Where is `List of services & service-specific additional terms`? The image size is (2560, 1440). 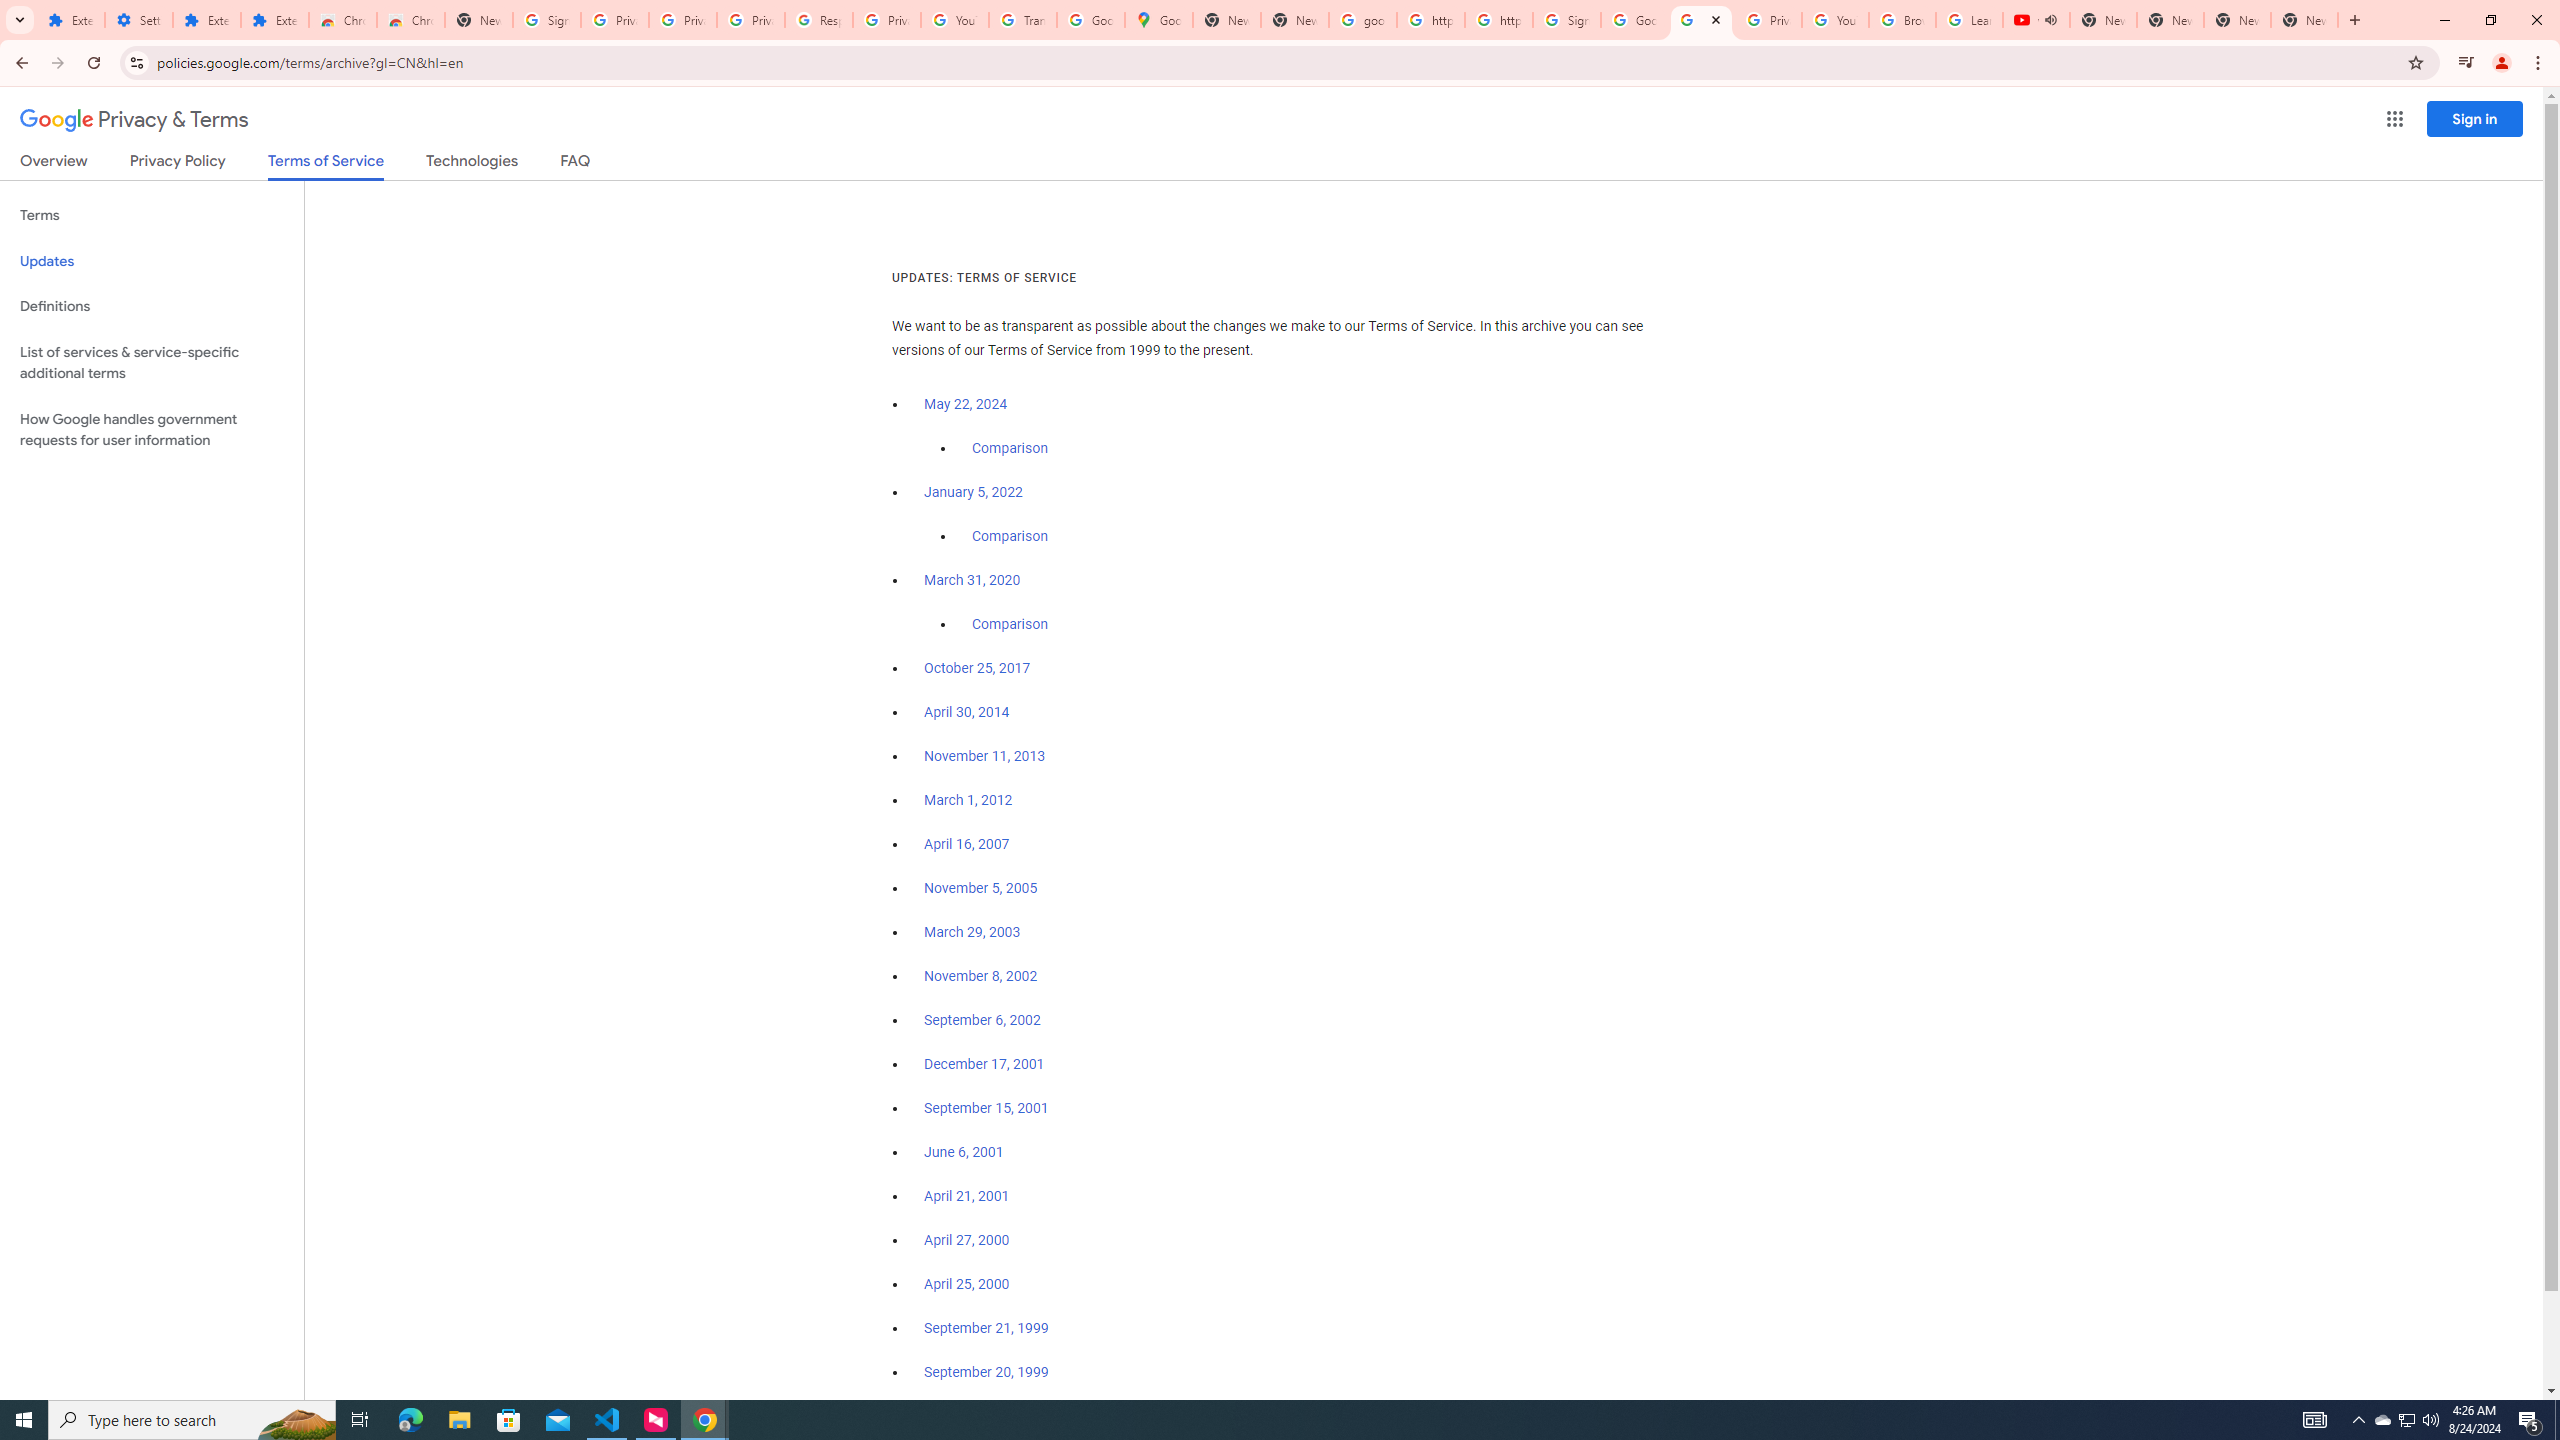
List of services & service-specific additional terms is located at coordinates (152, 362).